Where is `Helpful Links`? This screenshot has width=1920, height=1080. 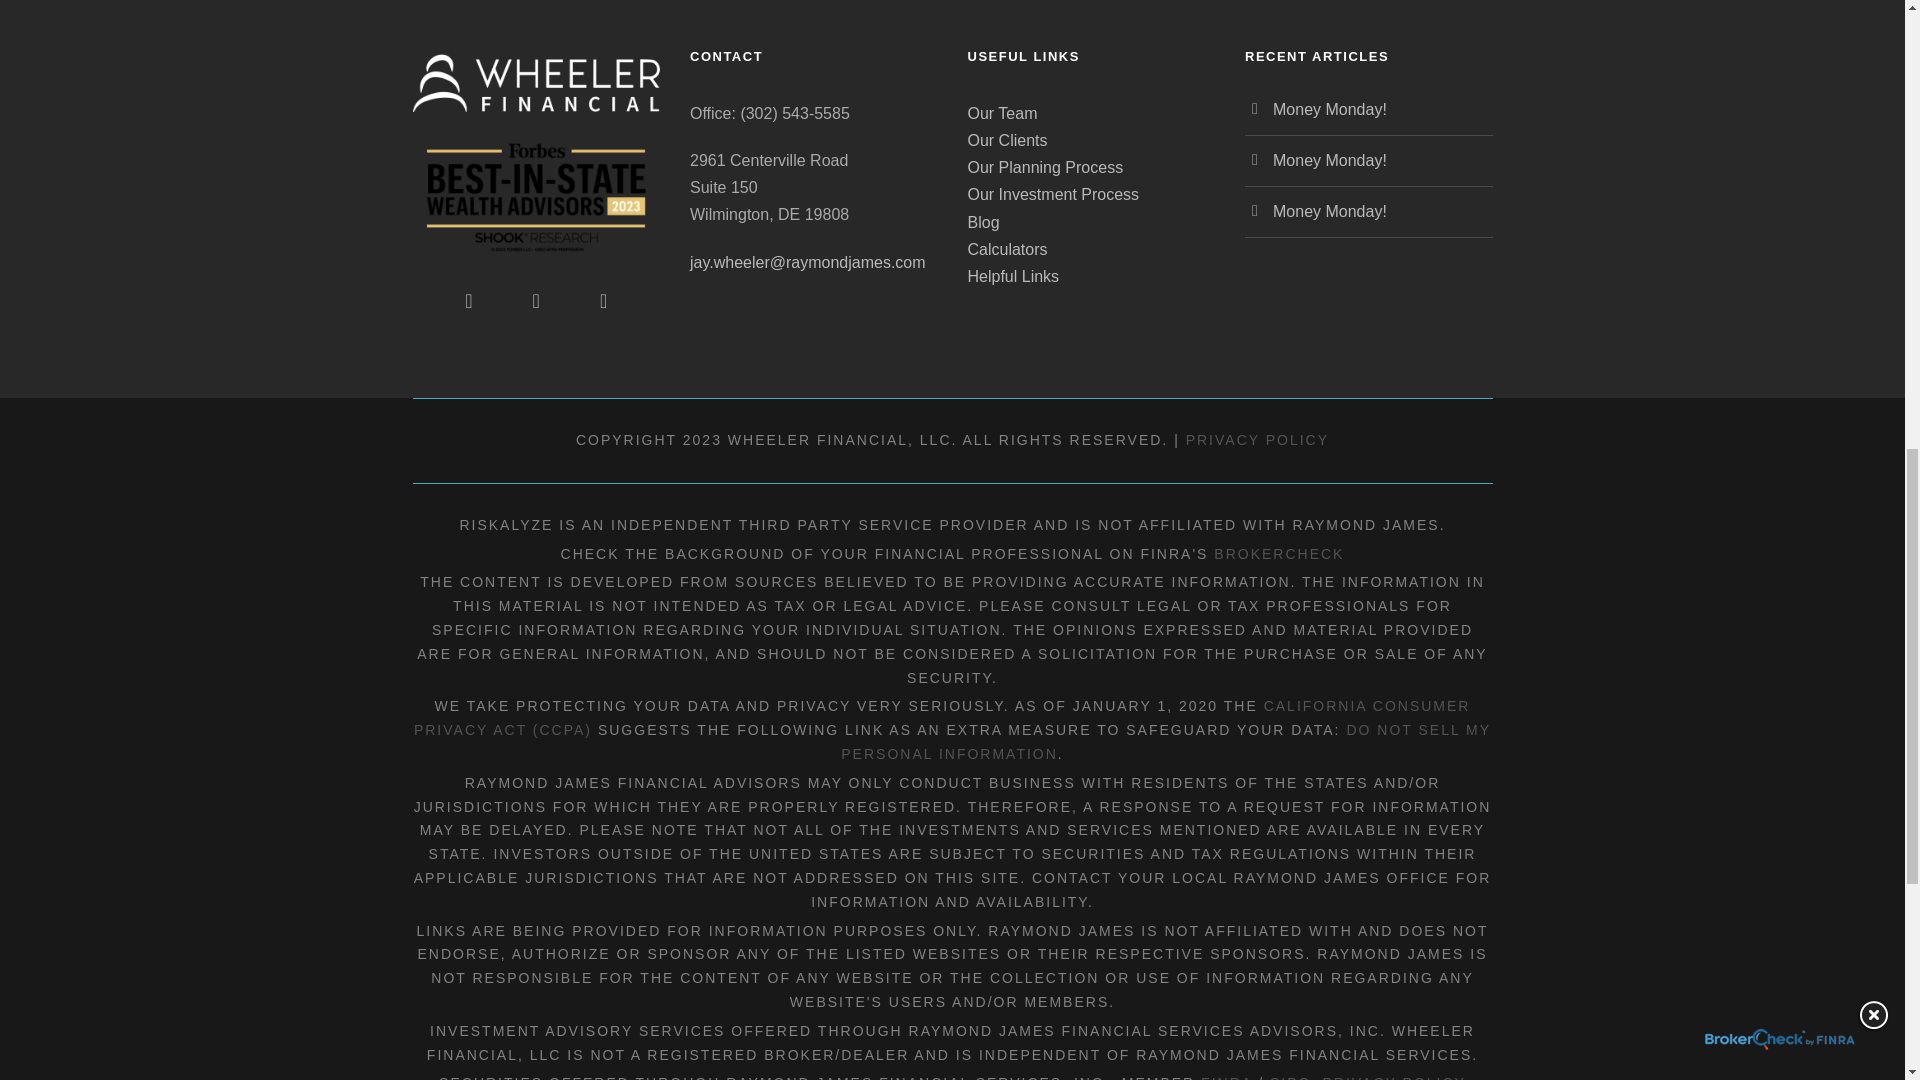
Helpful Links is located at coordinates (1013, 276).